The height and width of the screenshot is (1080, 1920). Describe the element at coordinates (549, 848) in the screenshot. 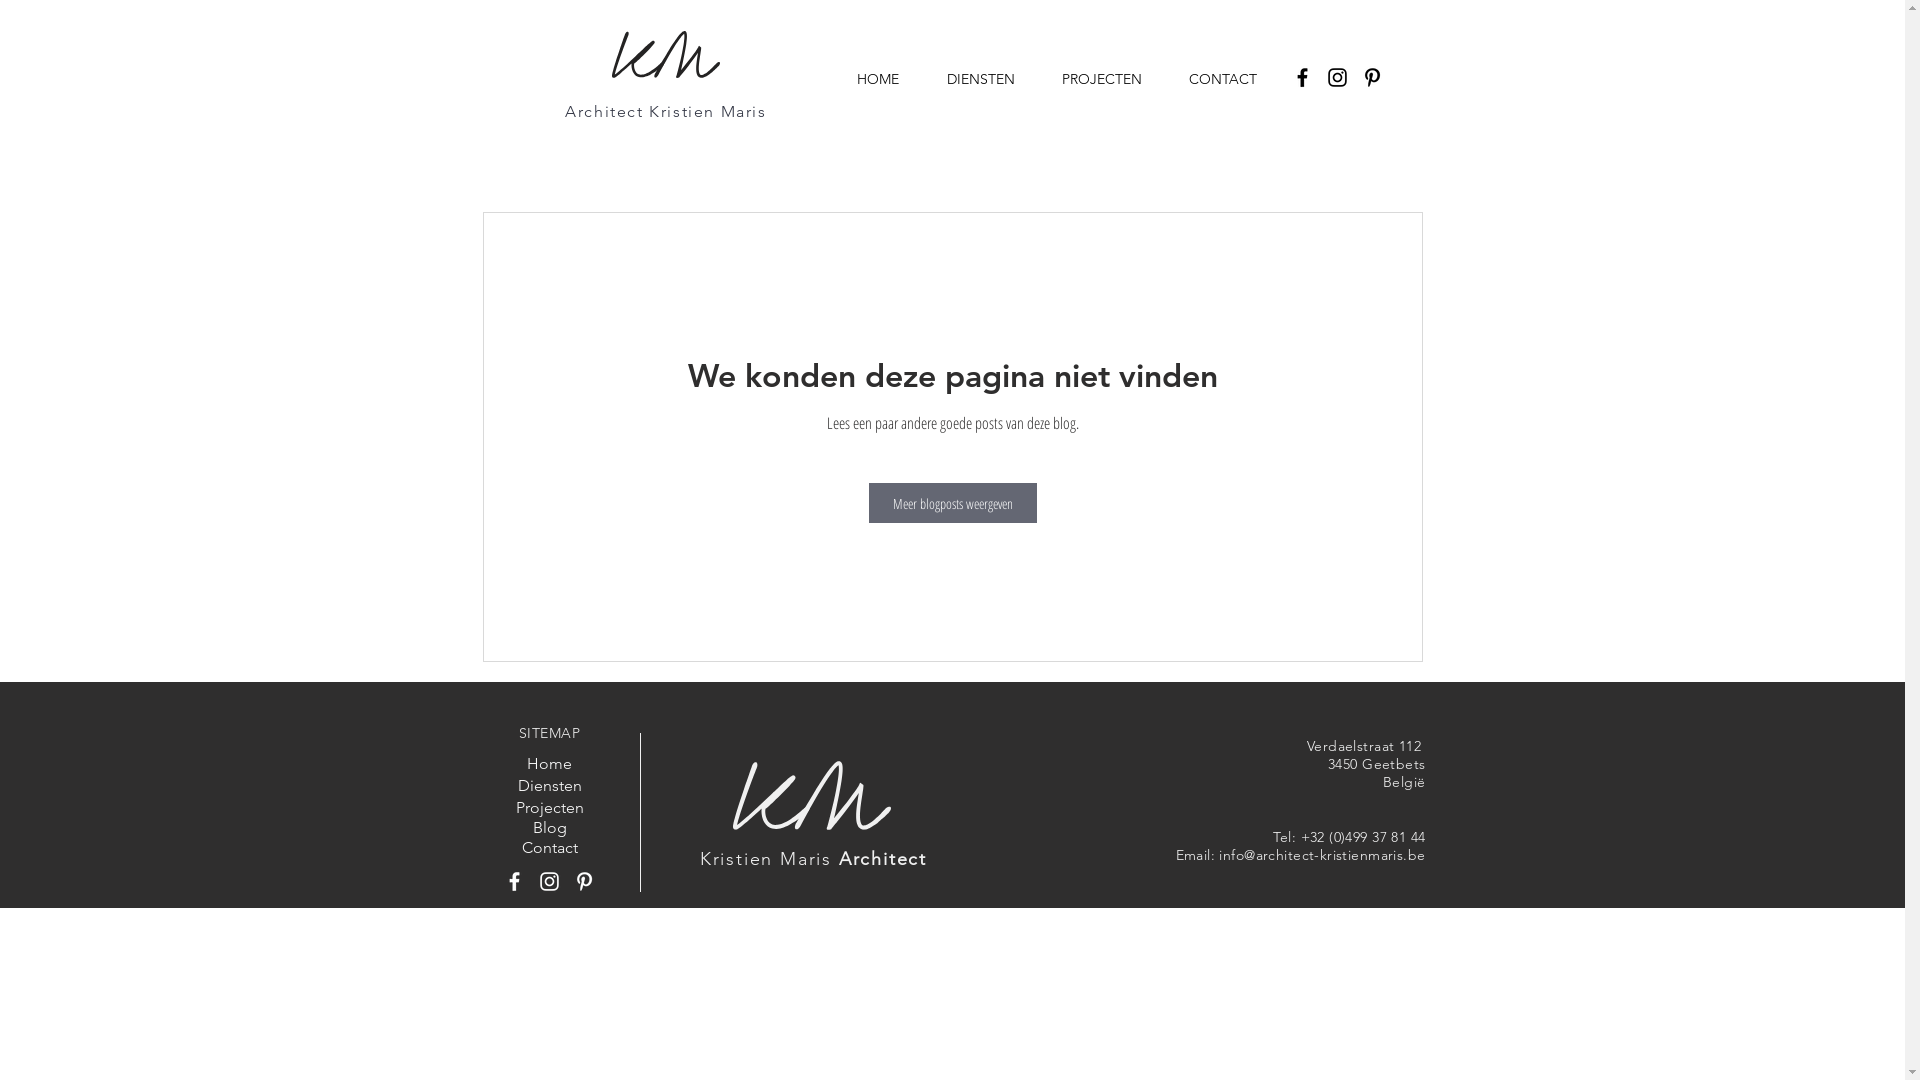

I see `Contact` at that location.